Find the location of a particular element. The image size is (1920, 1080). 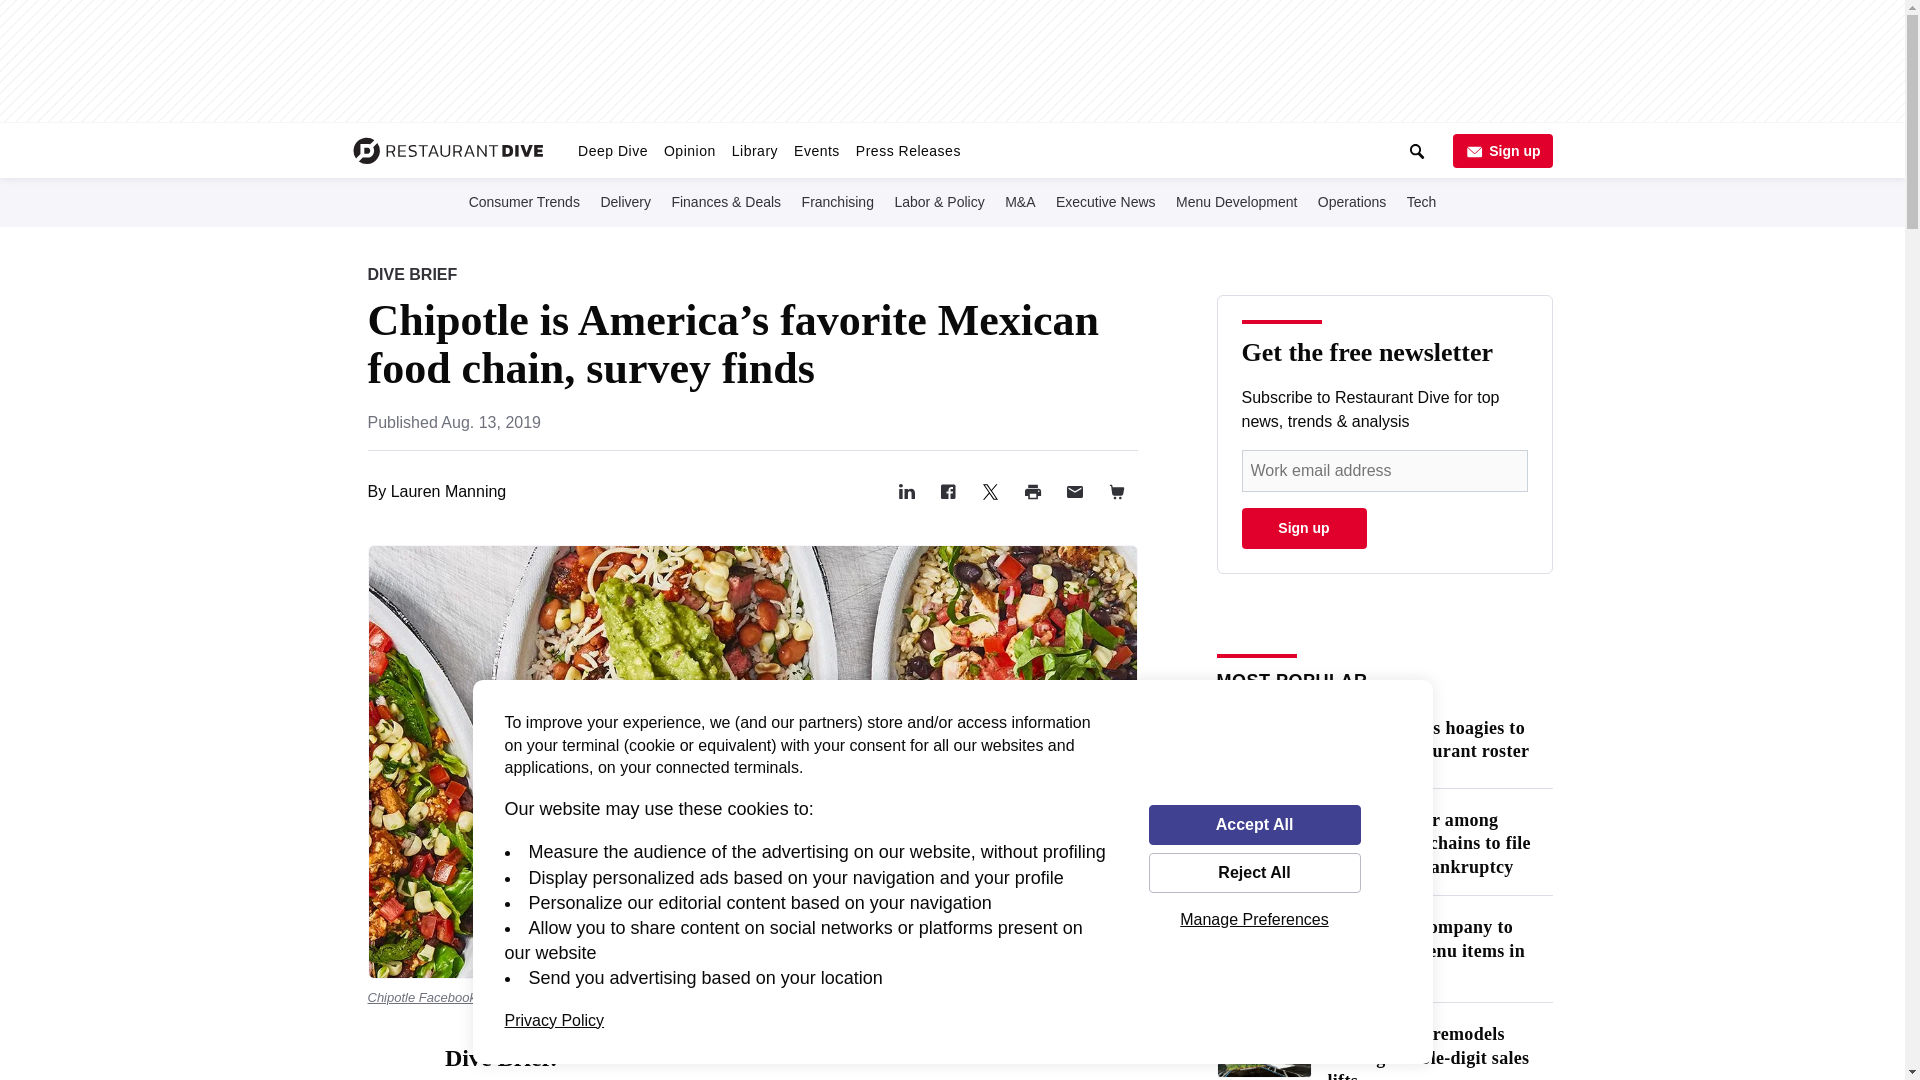

Privacy Policy is located at coordinates (554, 1020).